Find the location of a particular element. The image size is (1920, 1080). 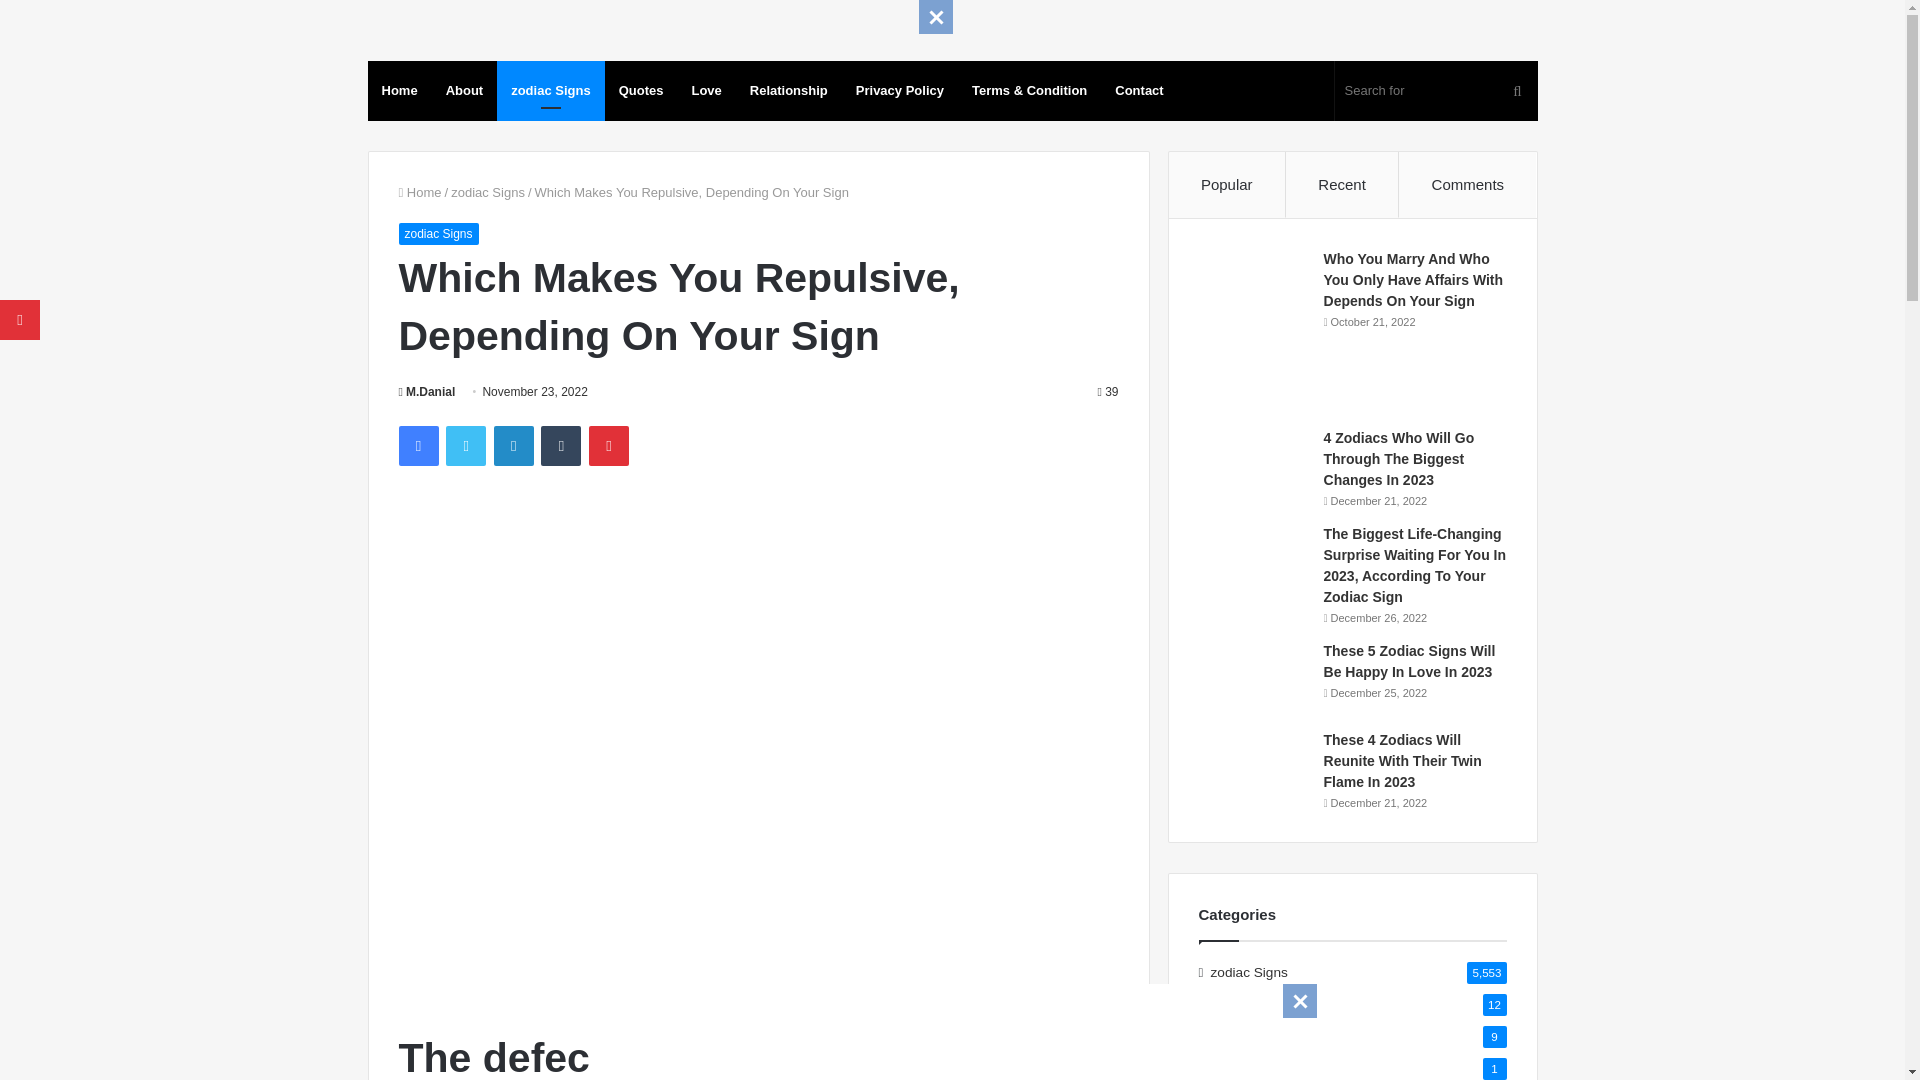

Search for is located at coordinates (1436, 90).